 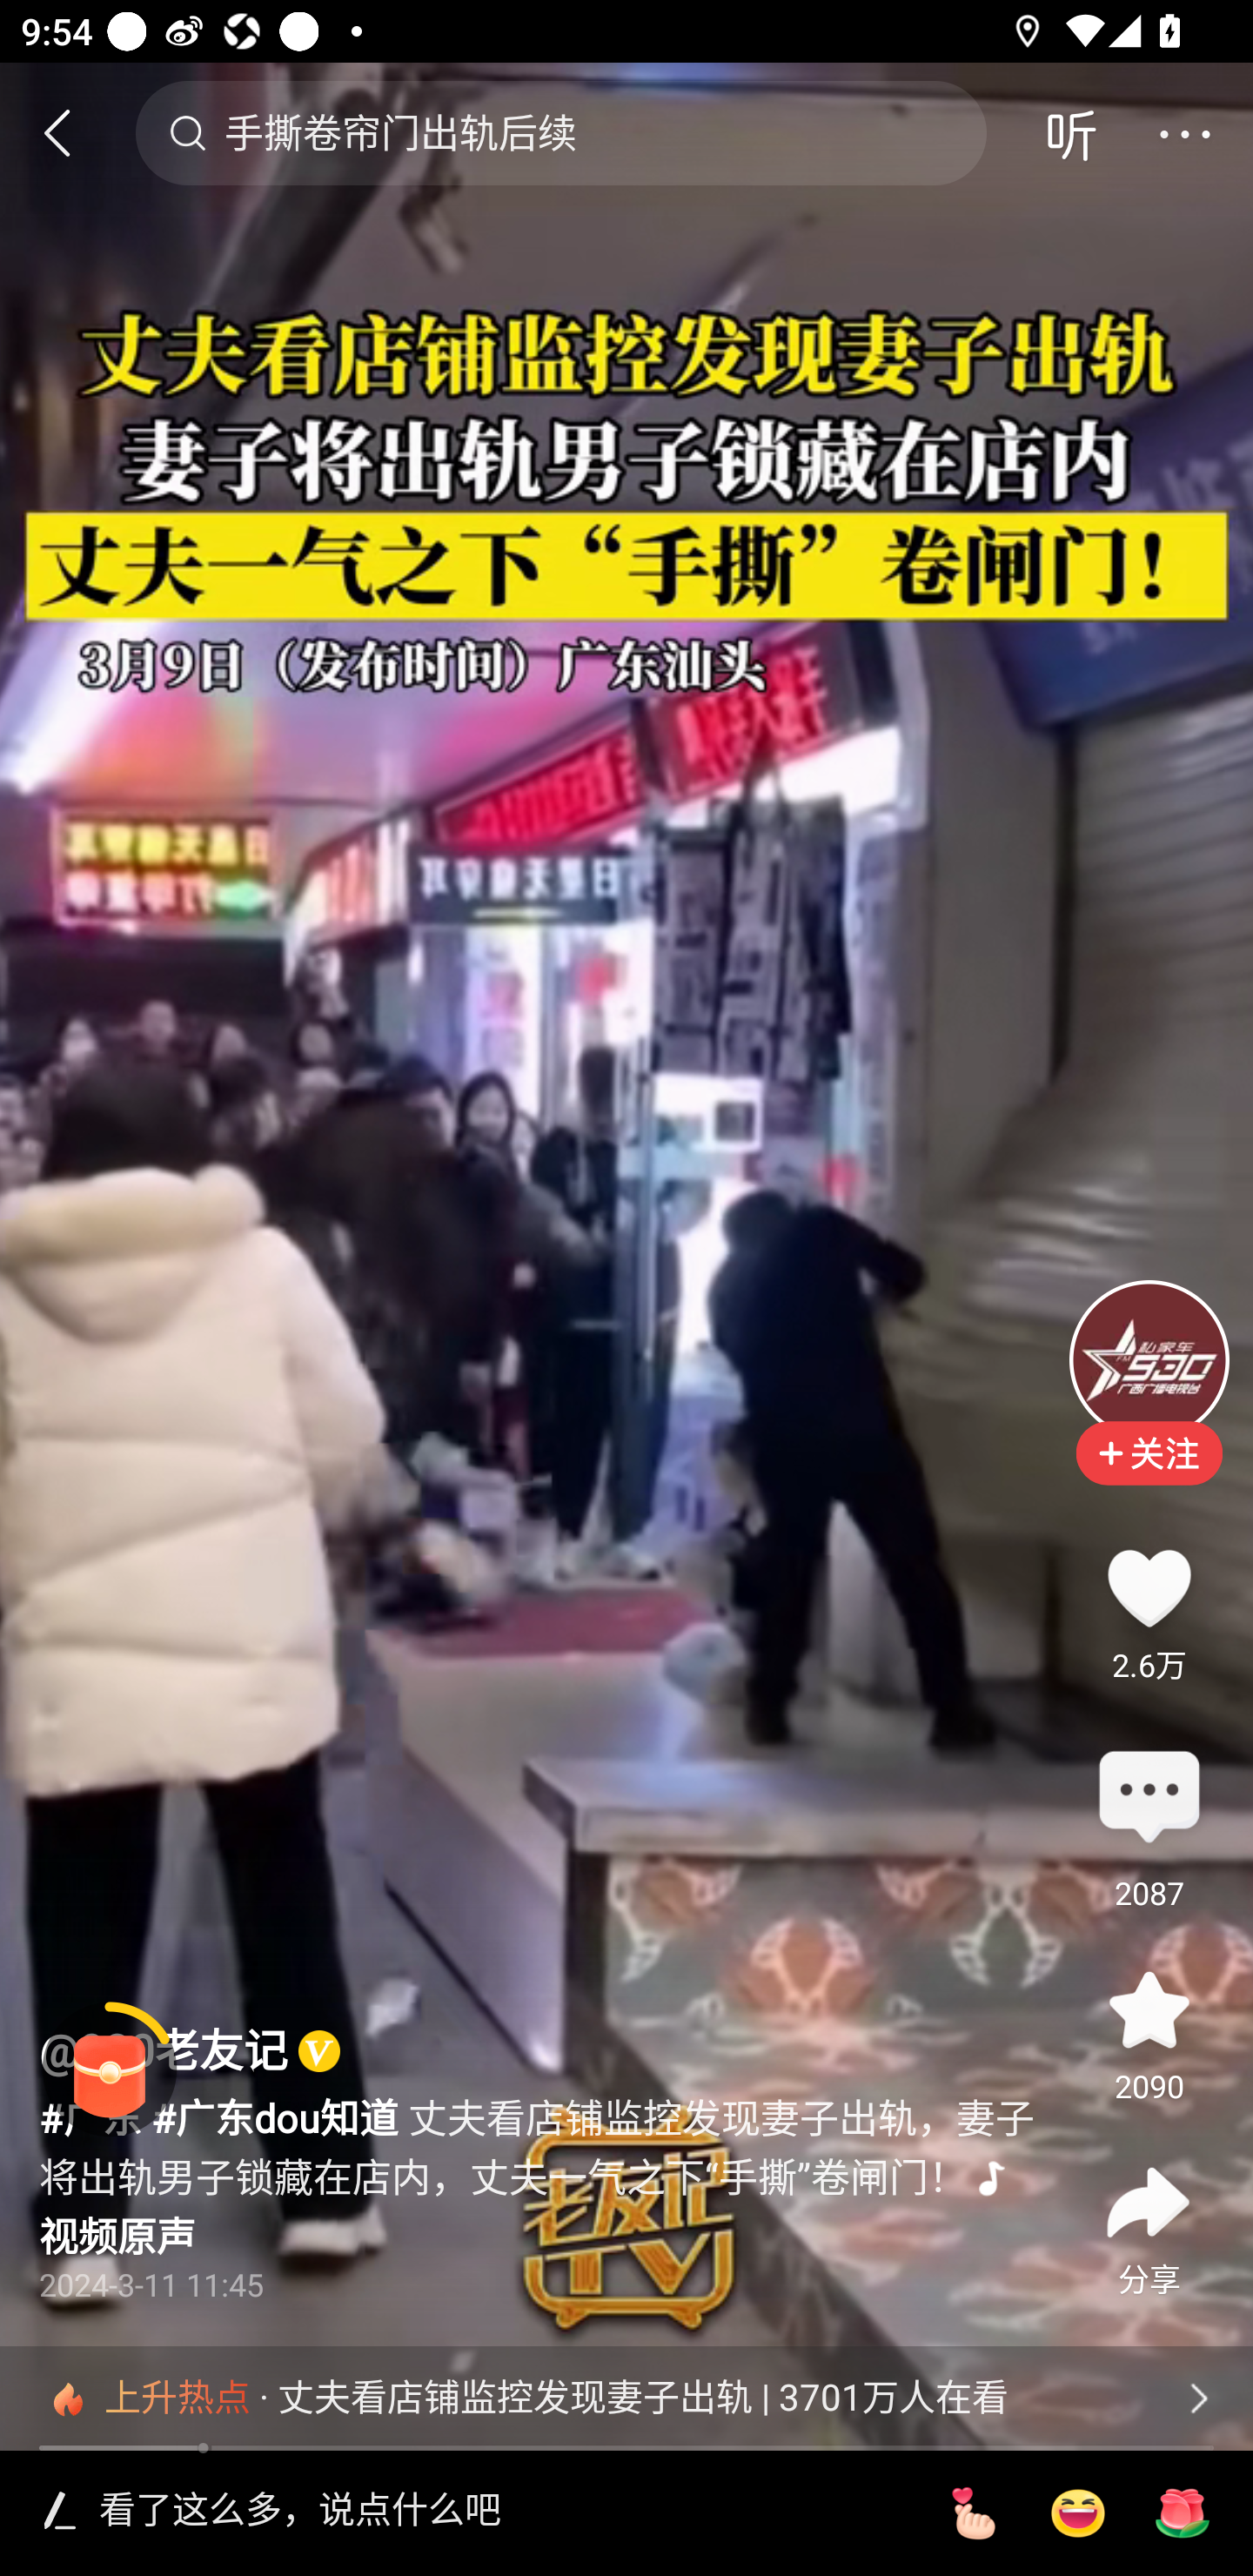 I want to click on 收藏 2090, so click(x=1149, y=2010).